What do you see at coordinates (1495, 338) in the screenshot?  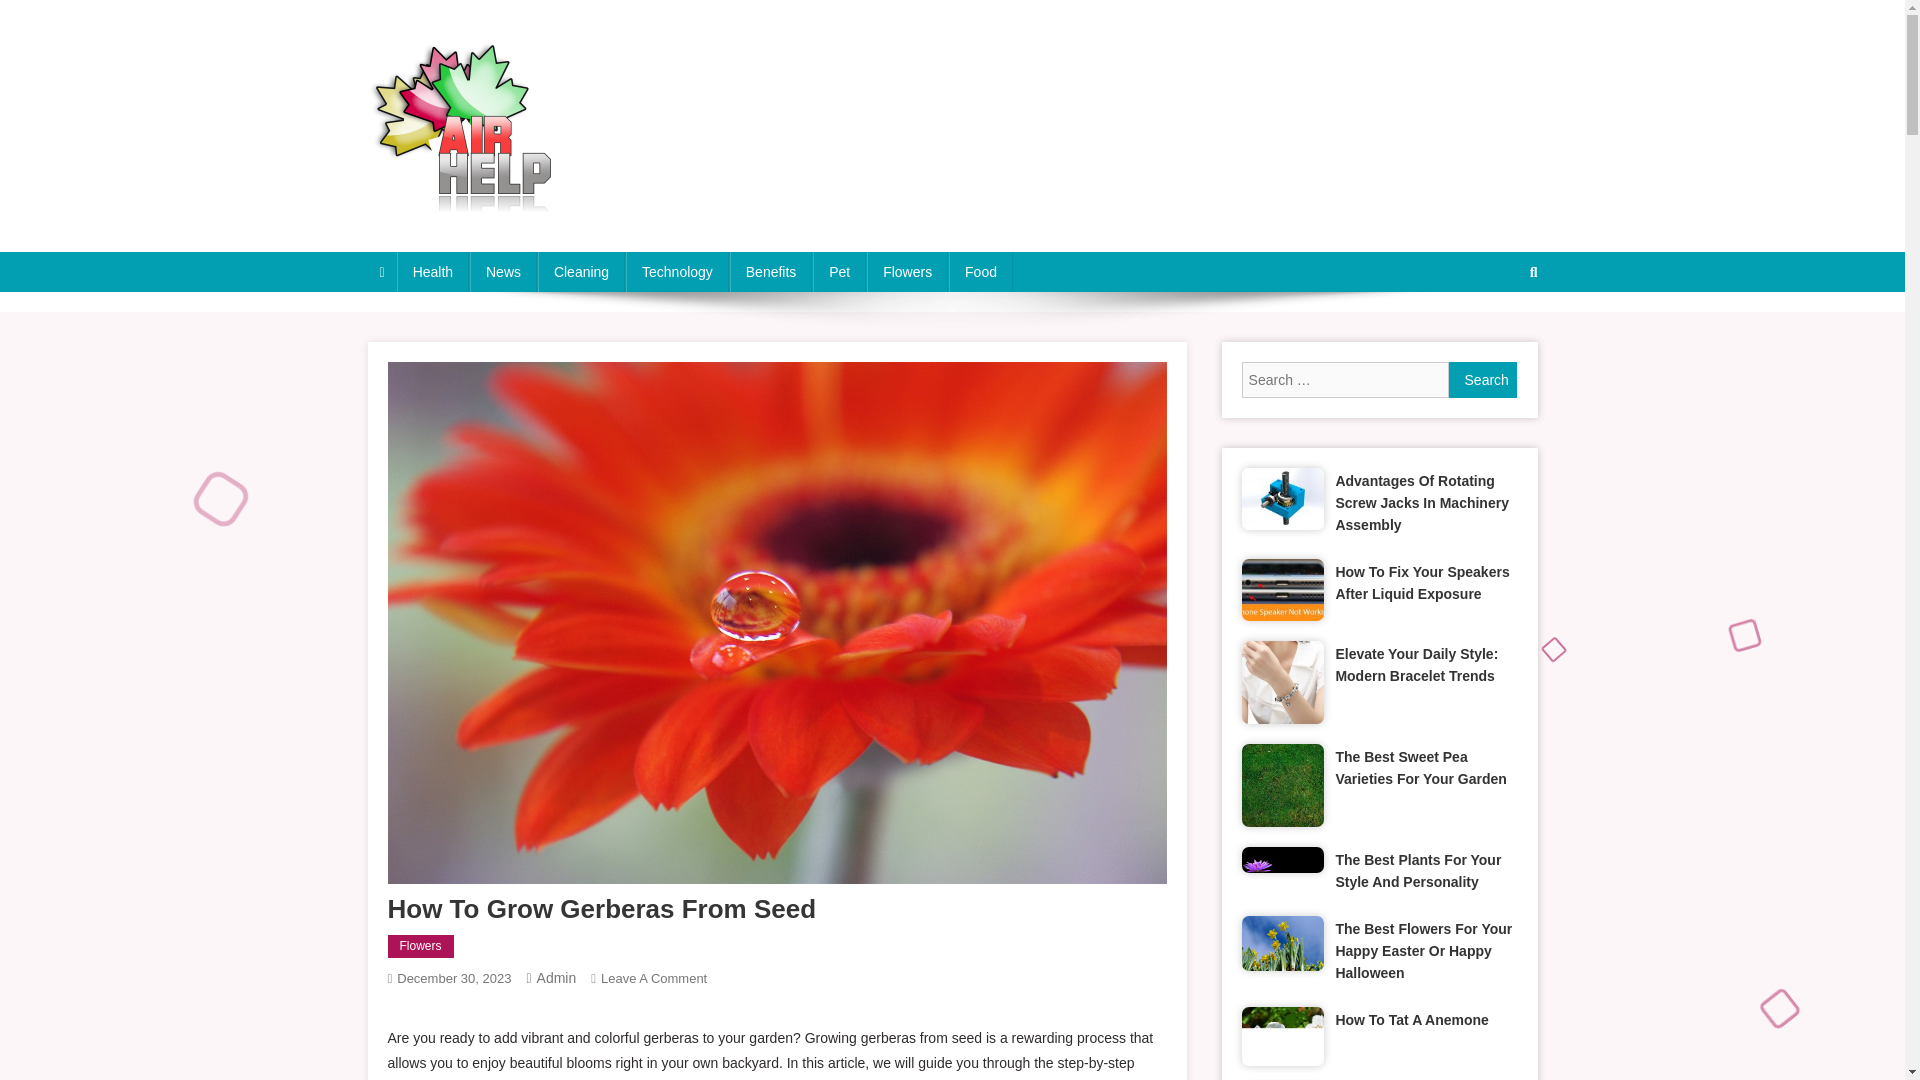 I see `Admin` at bounding box center [1495, 338].